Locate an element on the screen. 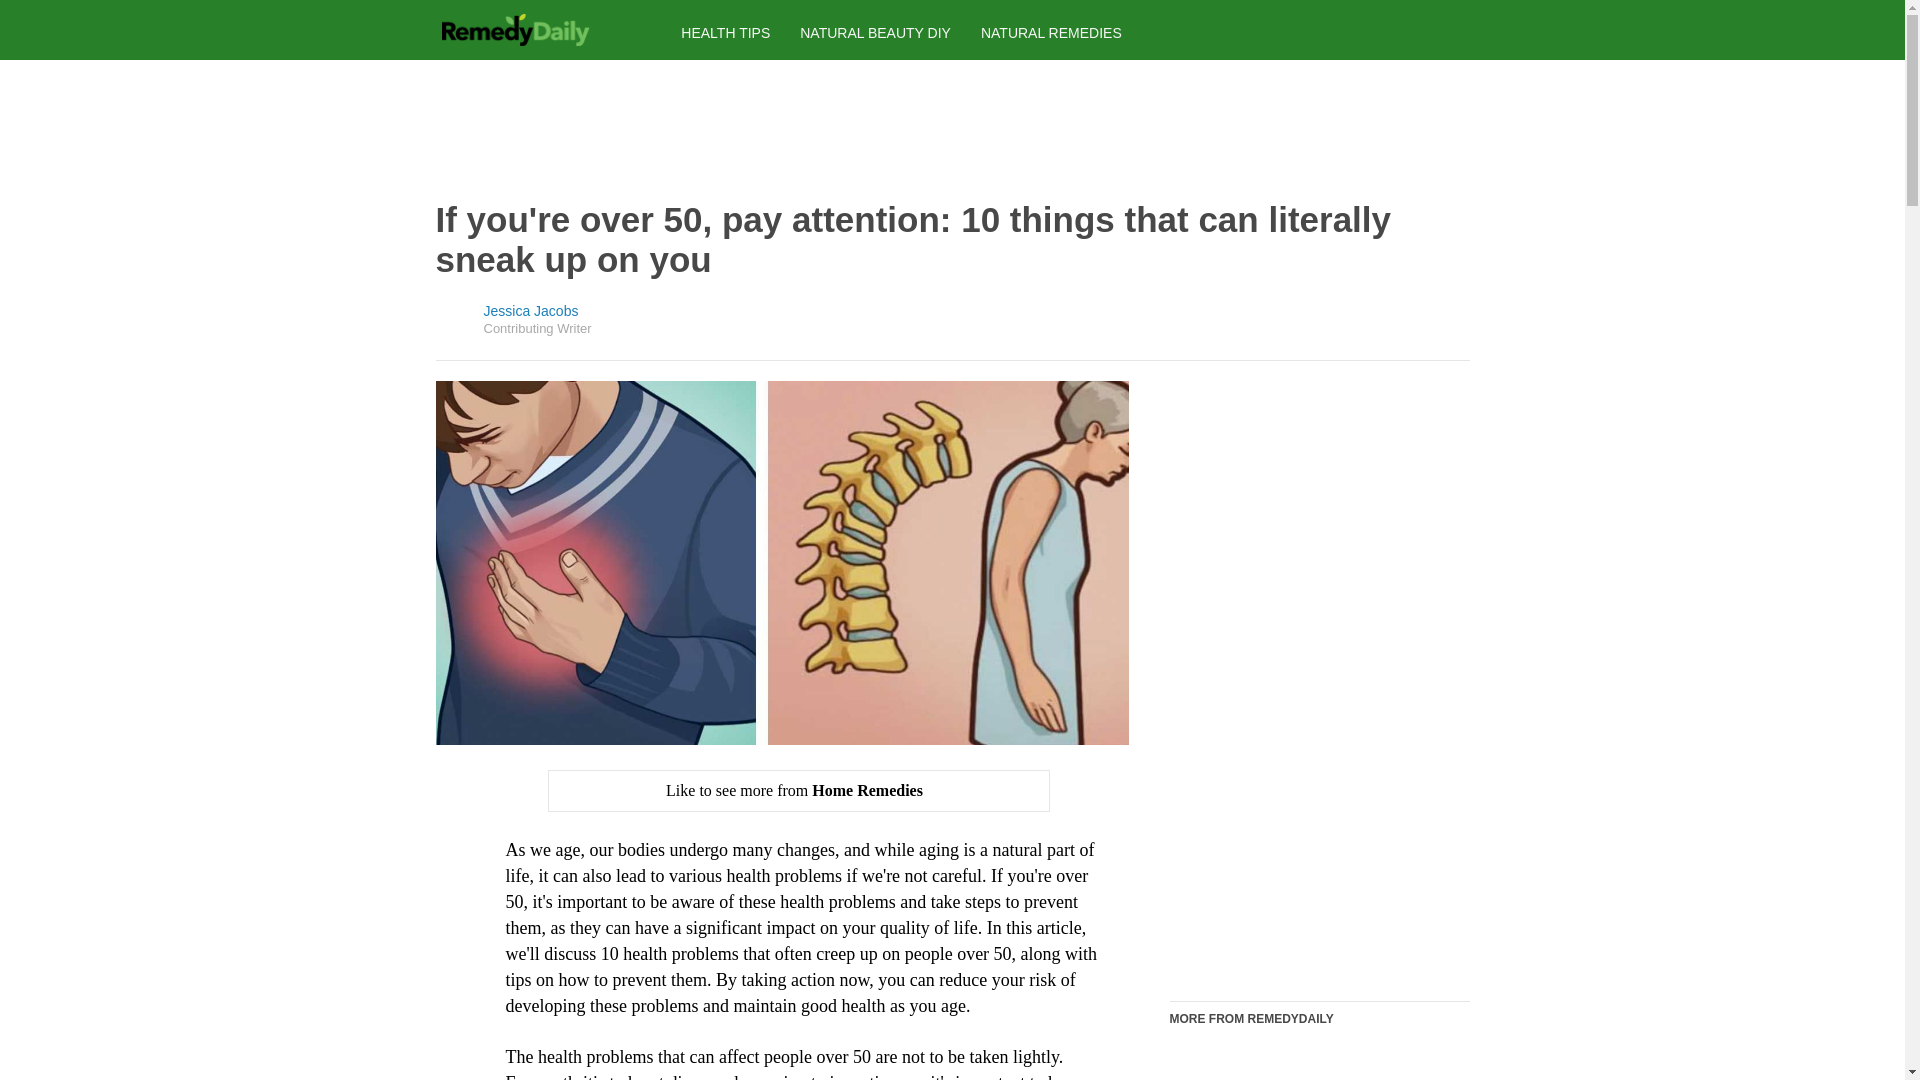 This screenshot has width=1920, height=1080. NATURAL BEAUTY DIY is located at coordinates (875, 31).